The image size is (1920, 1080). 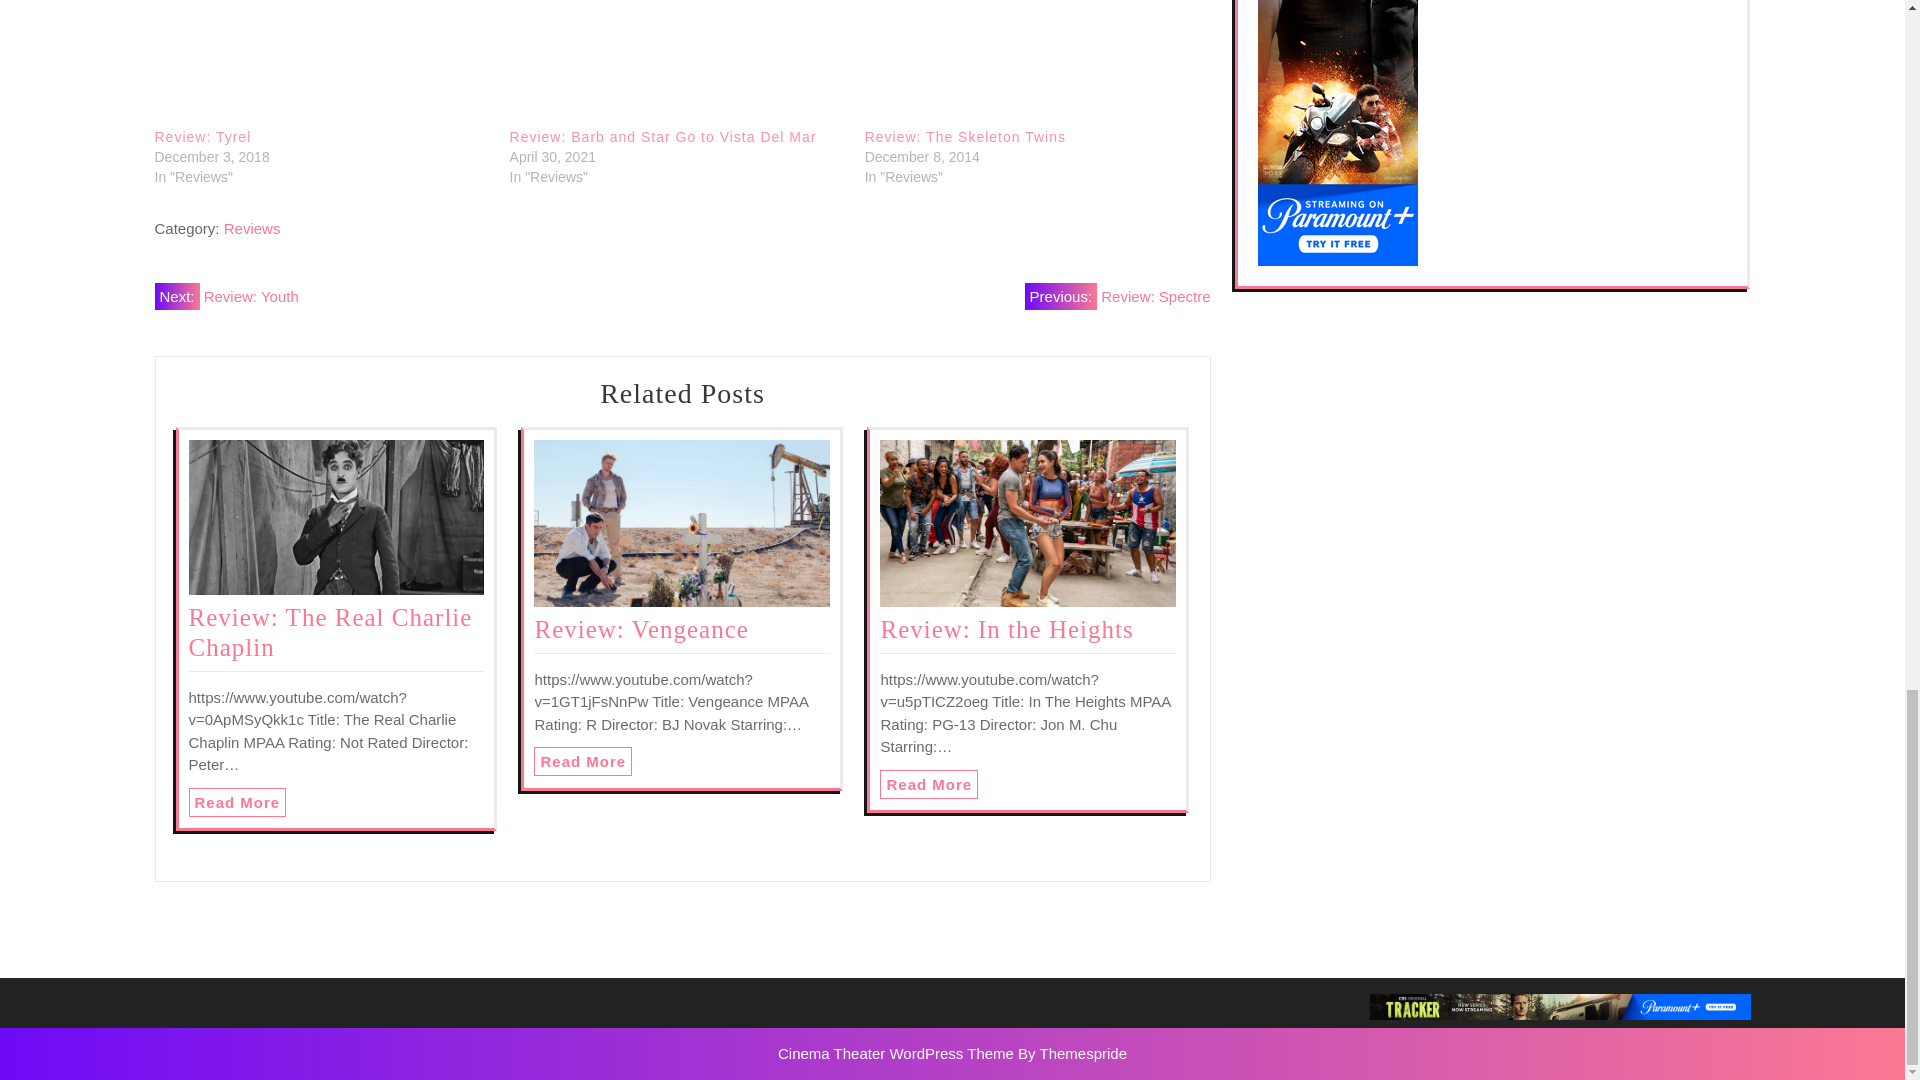 I want to click on Review: The Real Charlie Chaplin, so click(x=330, y=632).